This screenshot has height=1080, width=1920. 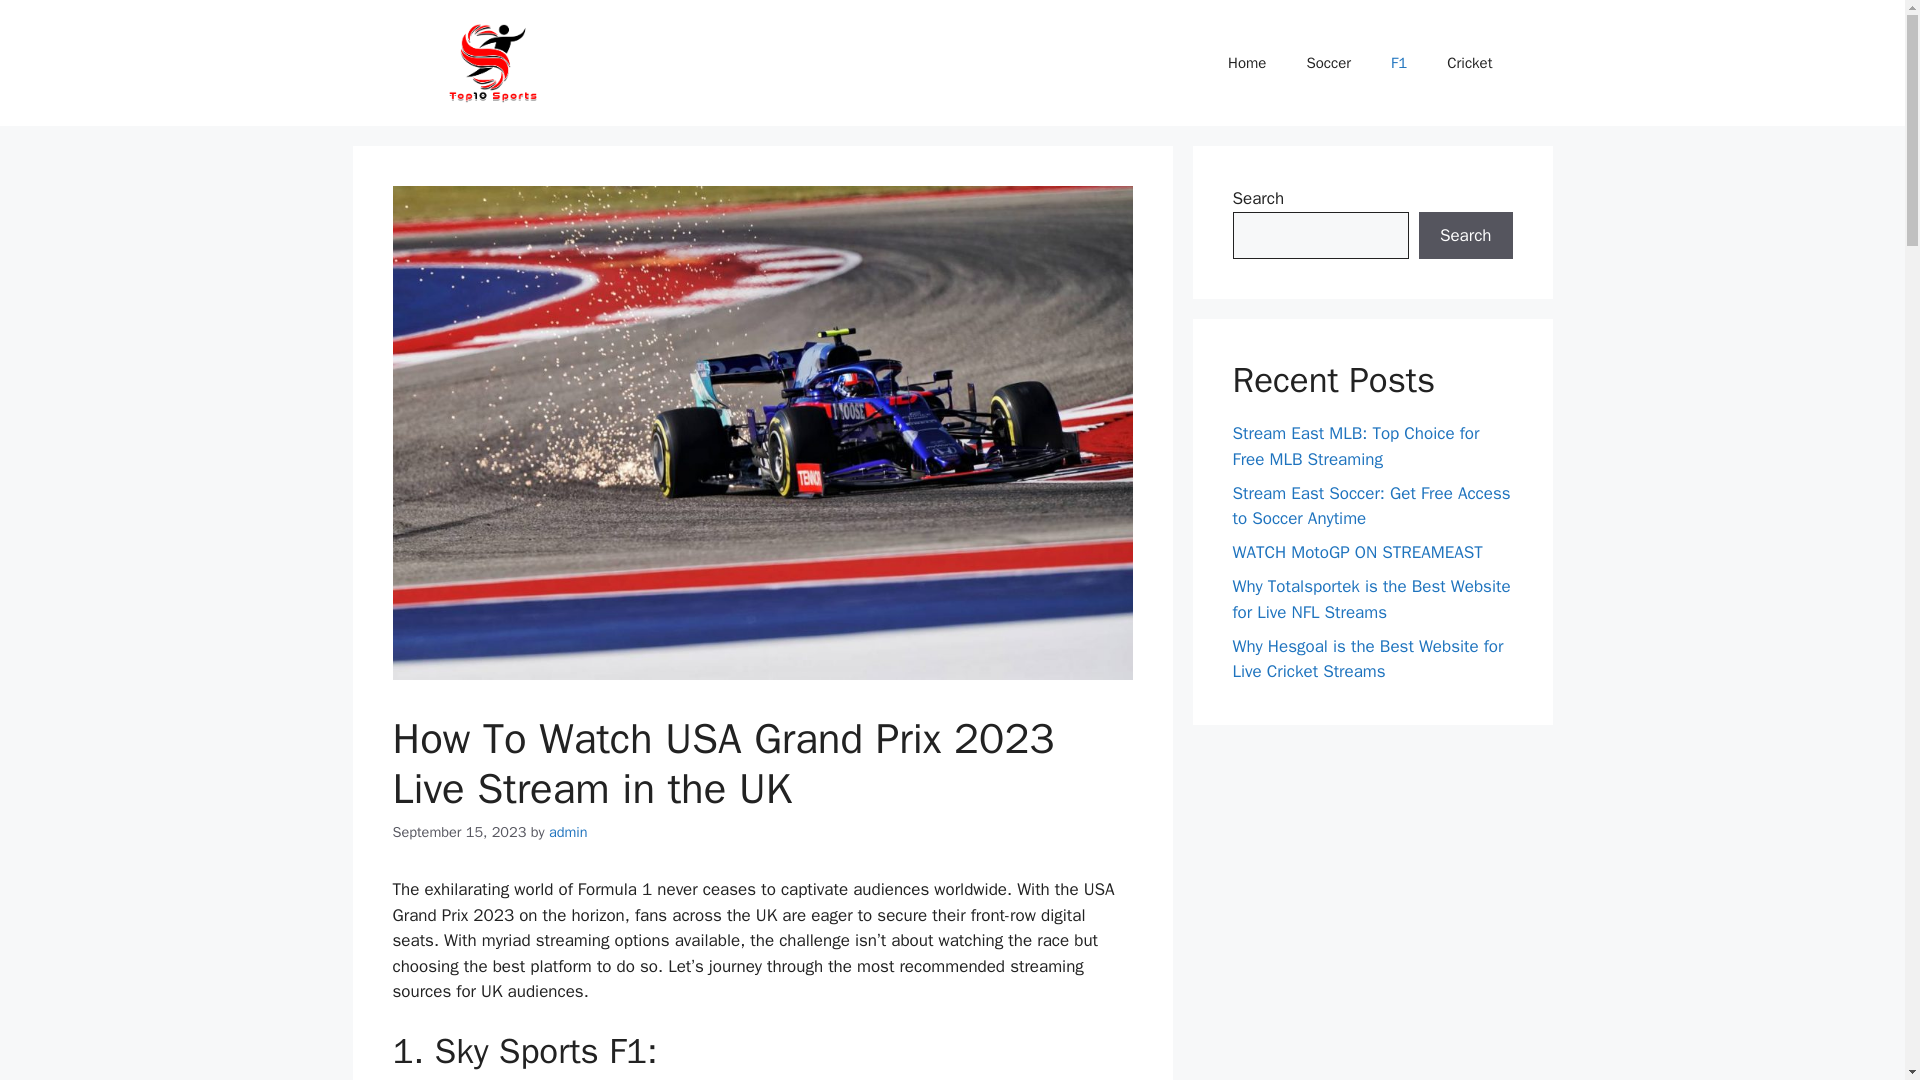 What do you see at coordinates (568, 832) in the screenshot?
I see `View all posts by admin` at bounding box center [568, 832].